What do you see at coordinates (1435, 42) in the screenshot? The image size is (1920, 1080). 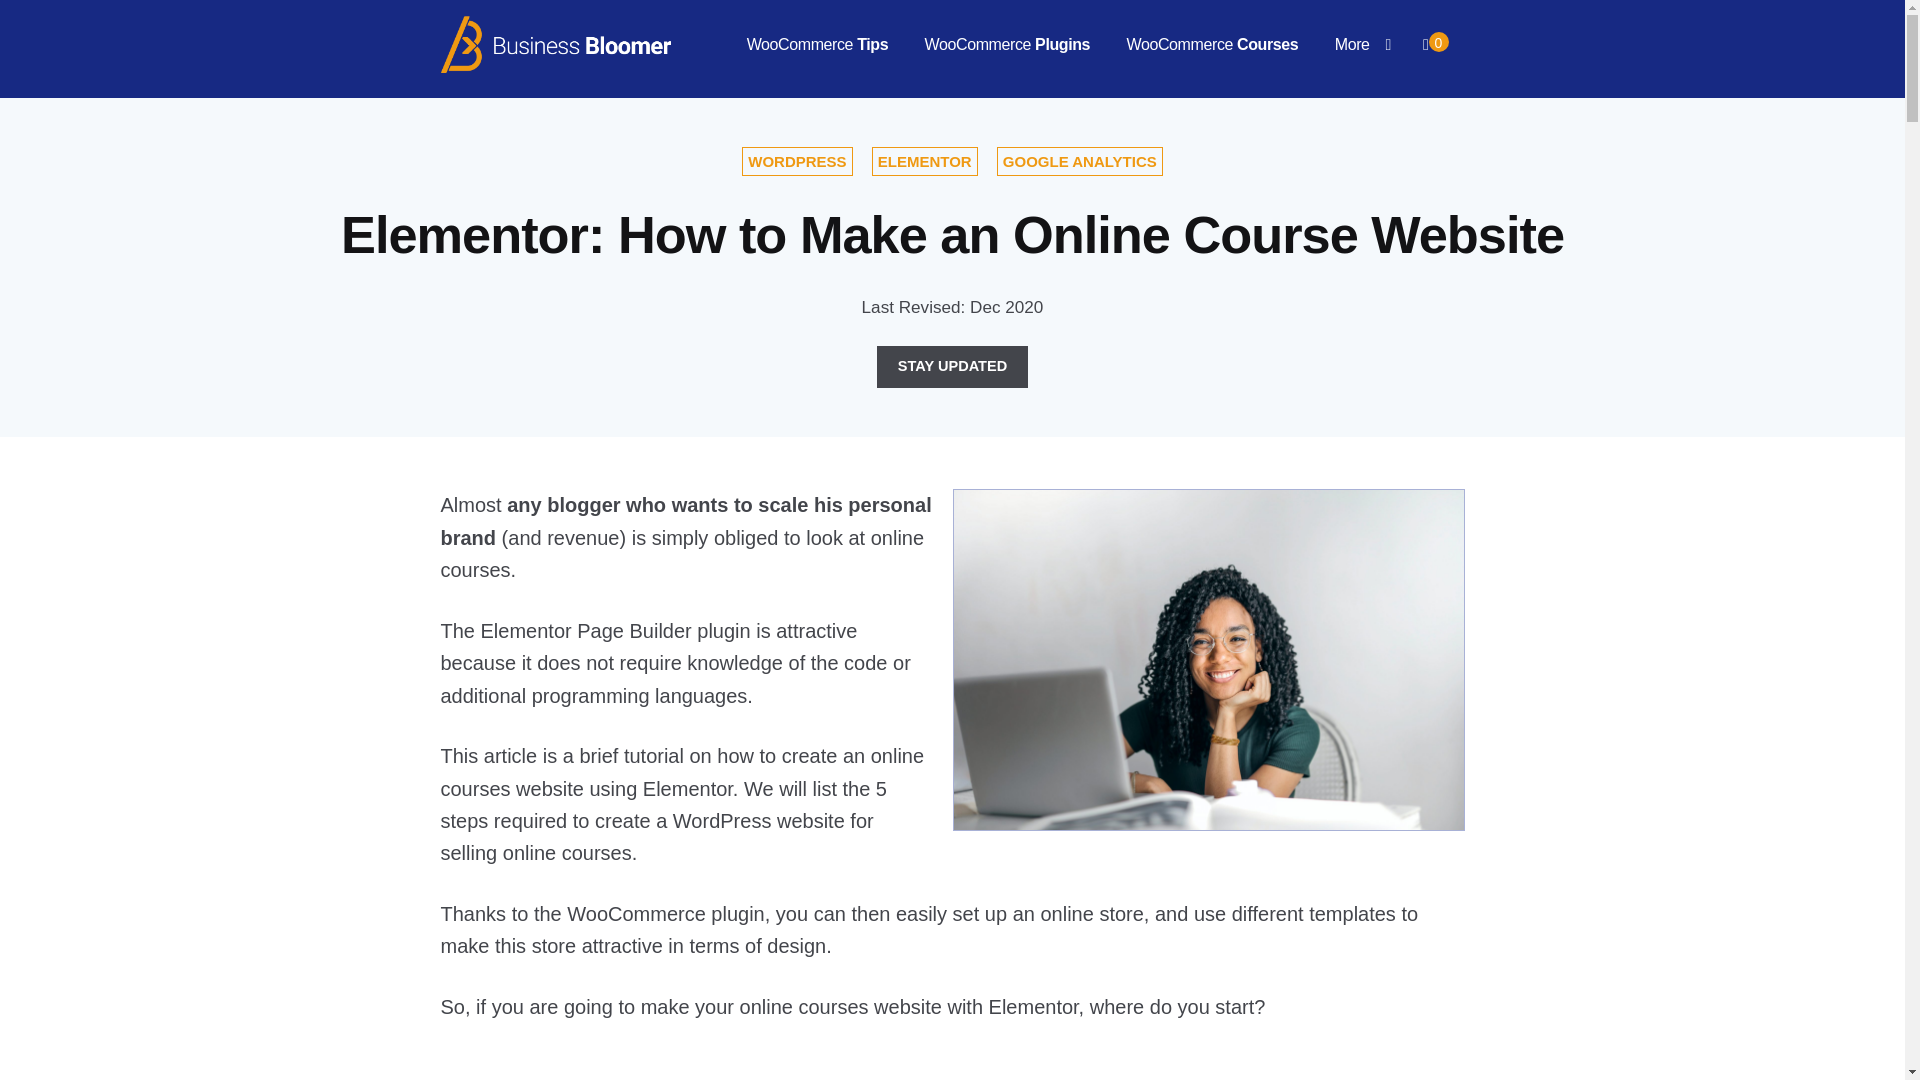 I see `0` at bounding box center [1435, 42].